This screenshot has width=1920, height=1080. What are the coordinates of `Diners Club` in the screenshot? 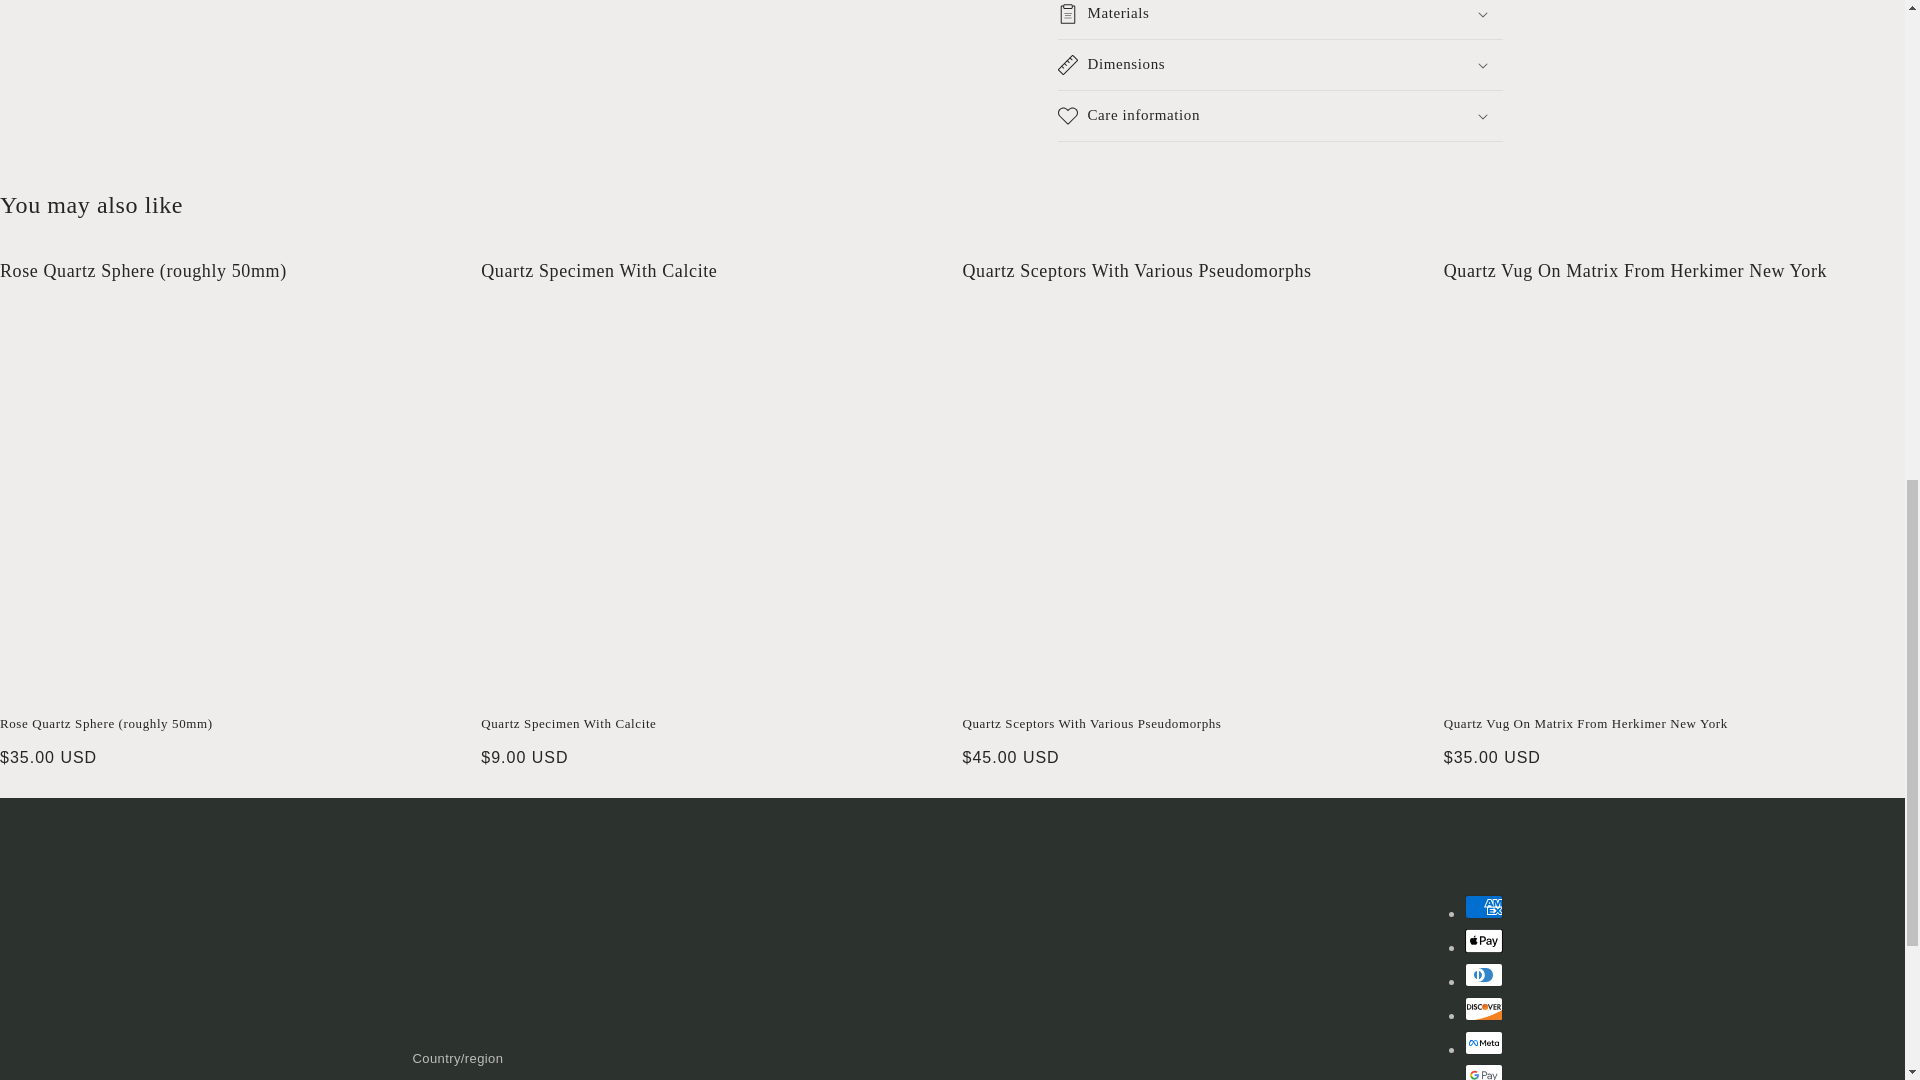 It's located at (1482, 975).